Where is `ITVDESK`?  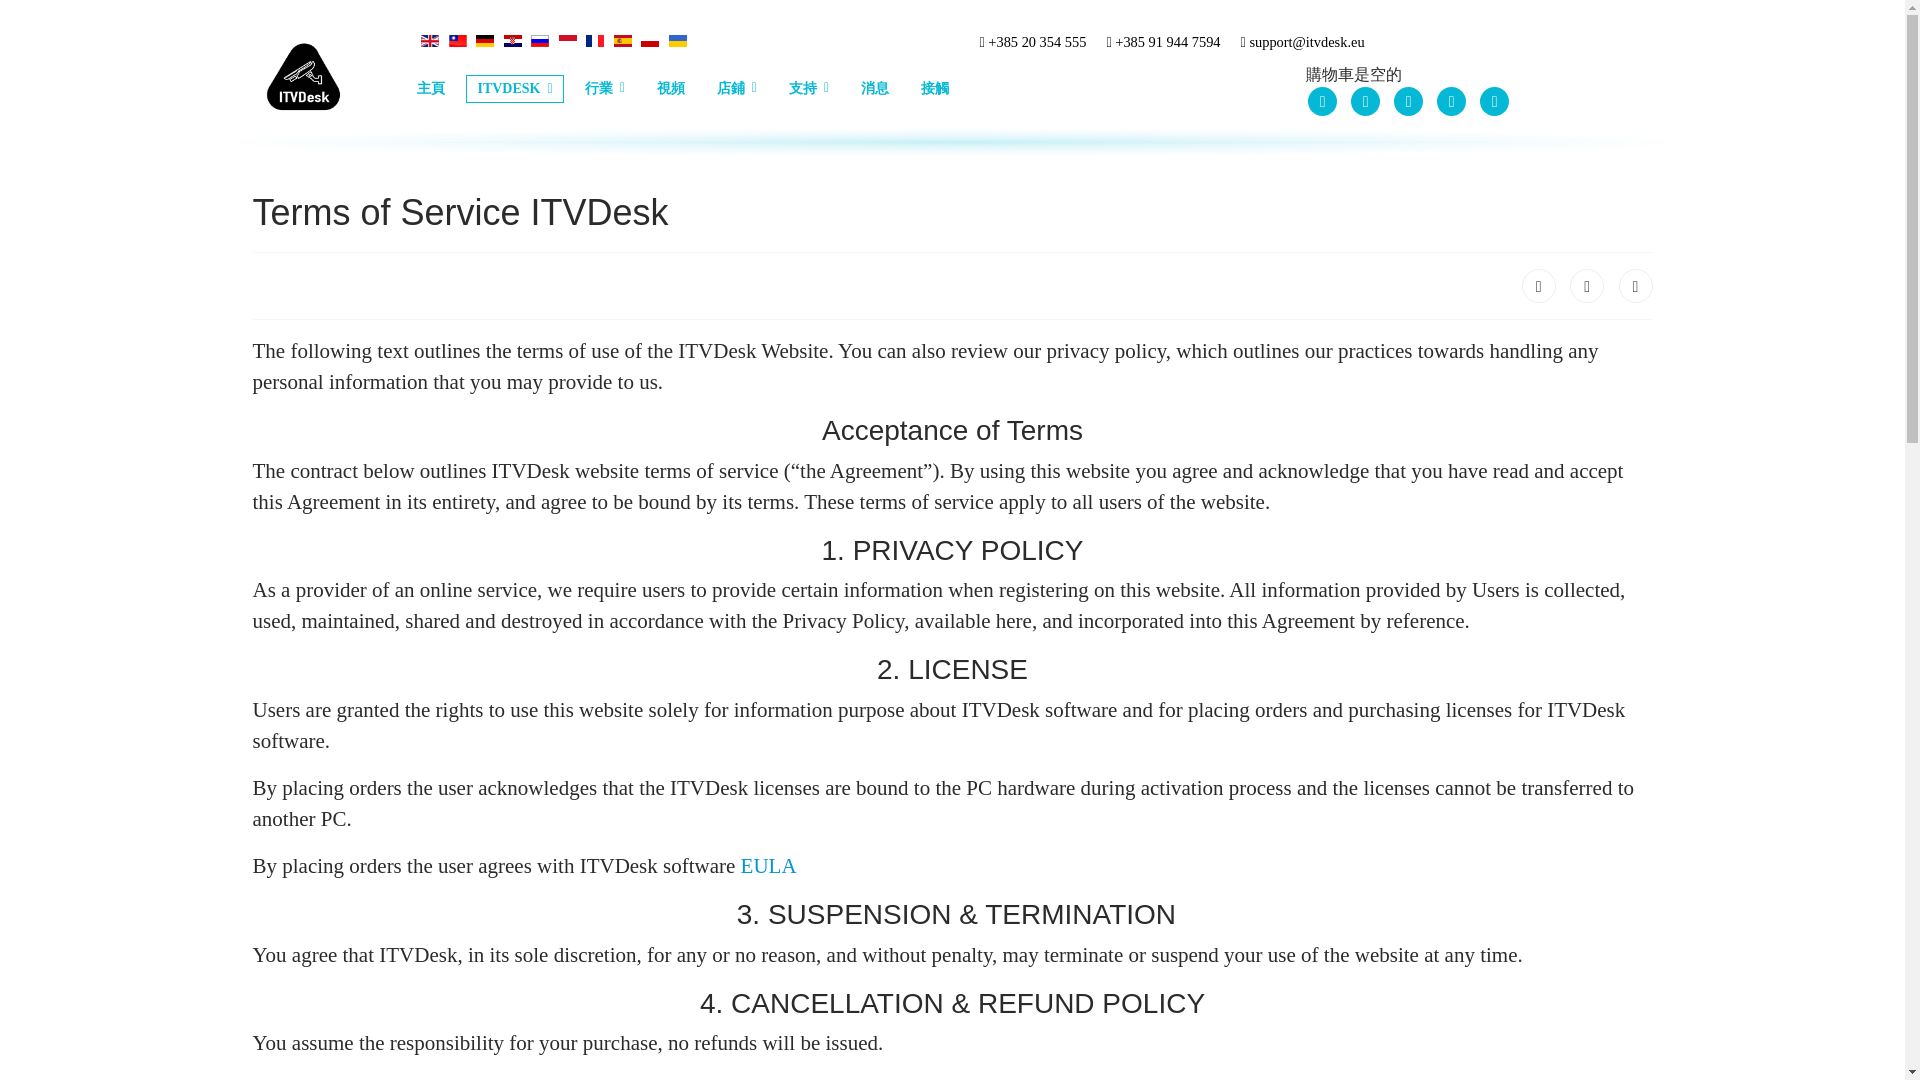 ITVDESK is located at coordinates (514, 88).